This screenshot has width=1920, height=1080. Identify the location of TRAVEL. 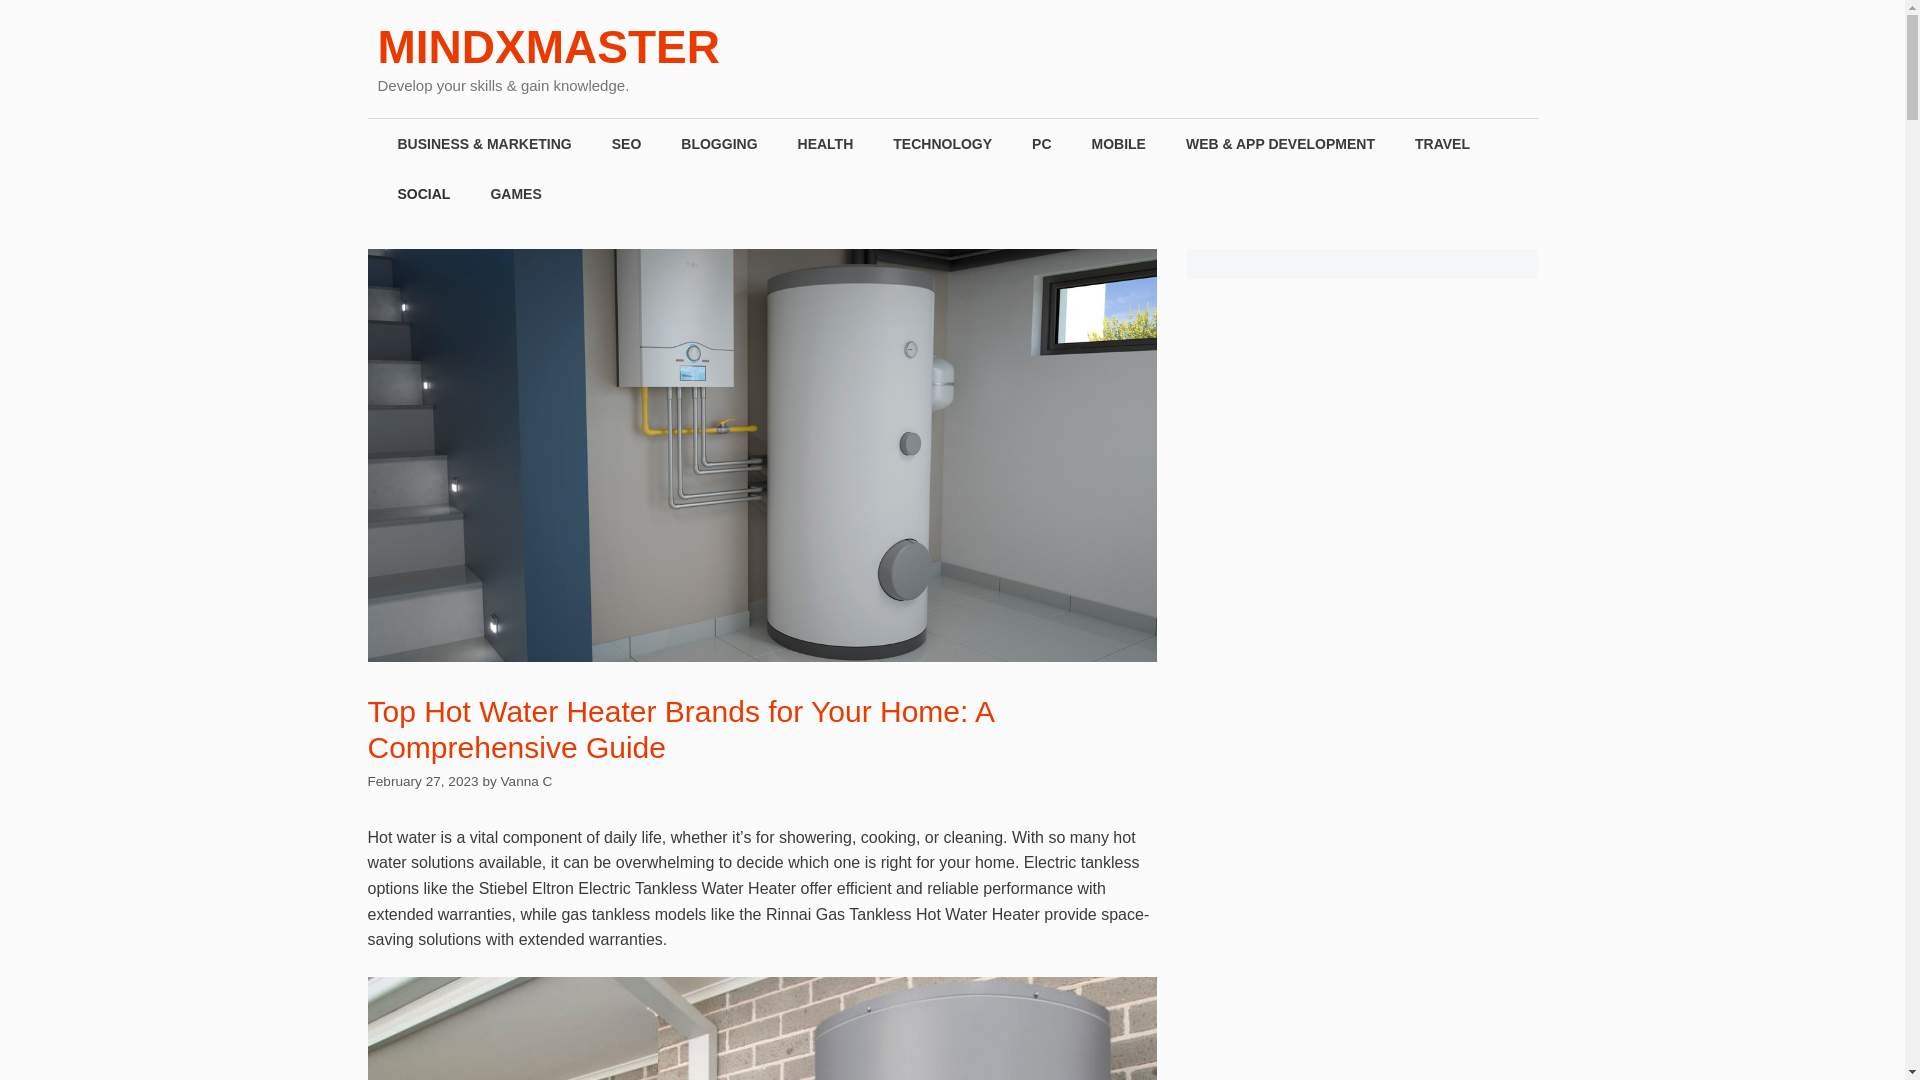
(1442, 143).